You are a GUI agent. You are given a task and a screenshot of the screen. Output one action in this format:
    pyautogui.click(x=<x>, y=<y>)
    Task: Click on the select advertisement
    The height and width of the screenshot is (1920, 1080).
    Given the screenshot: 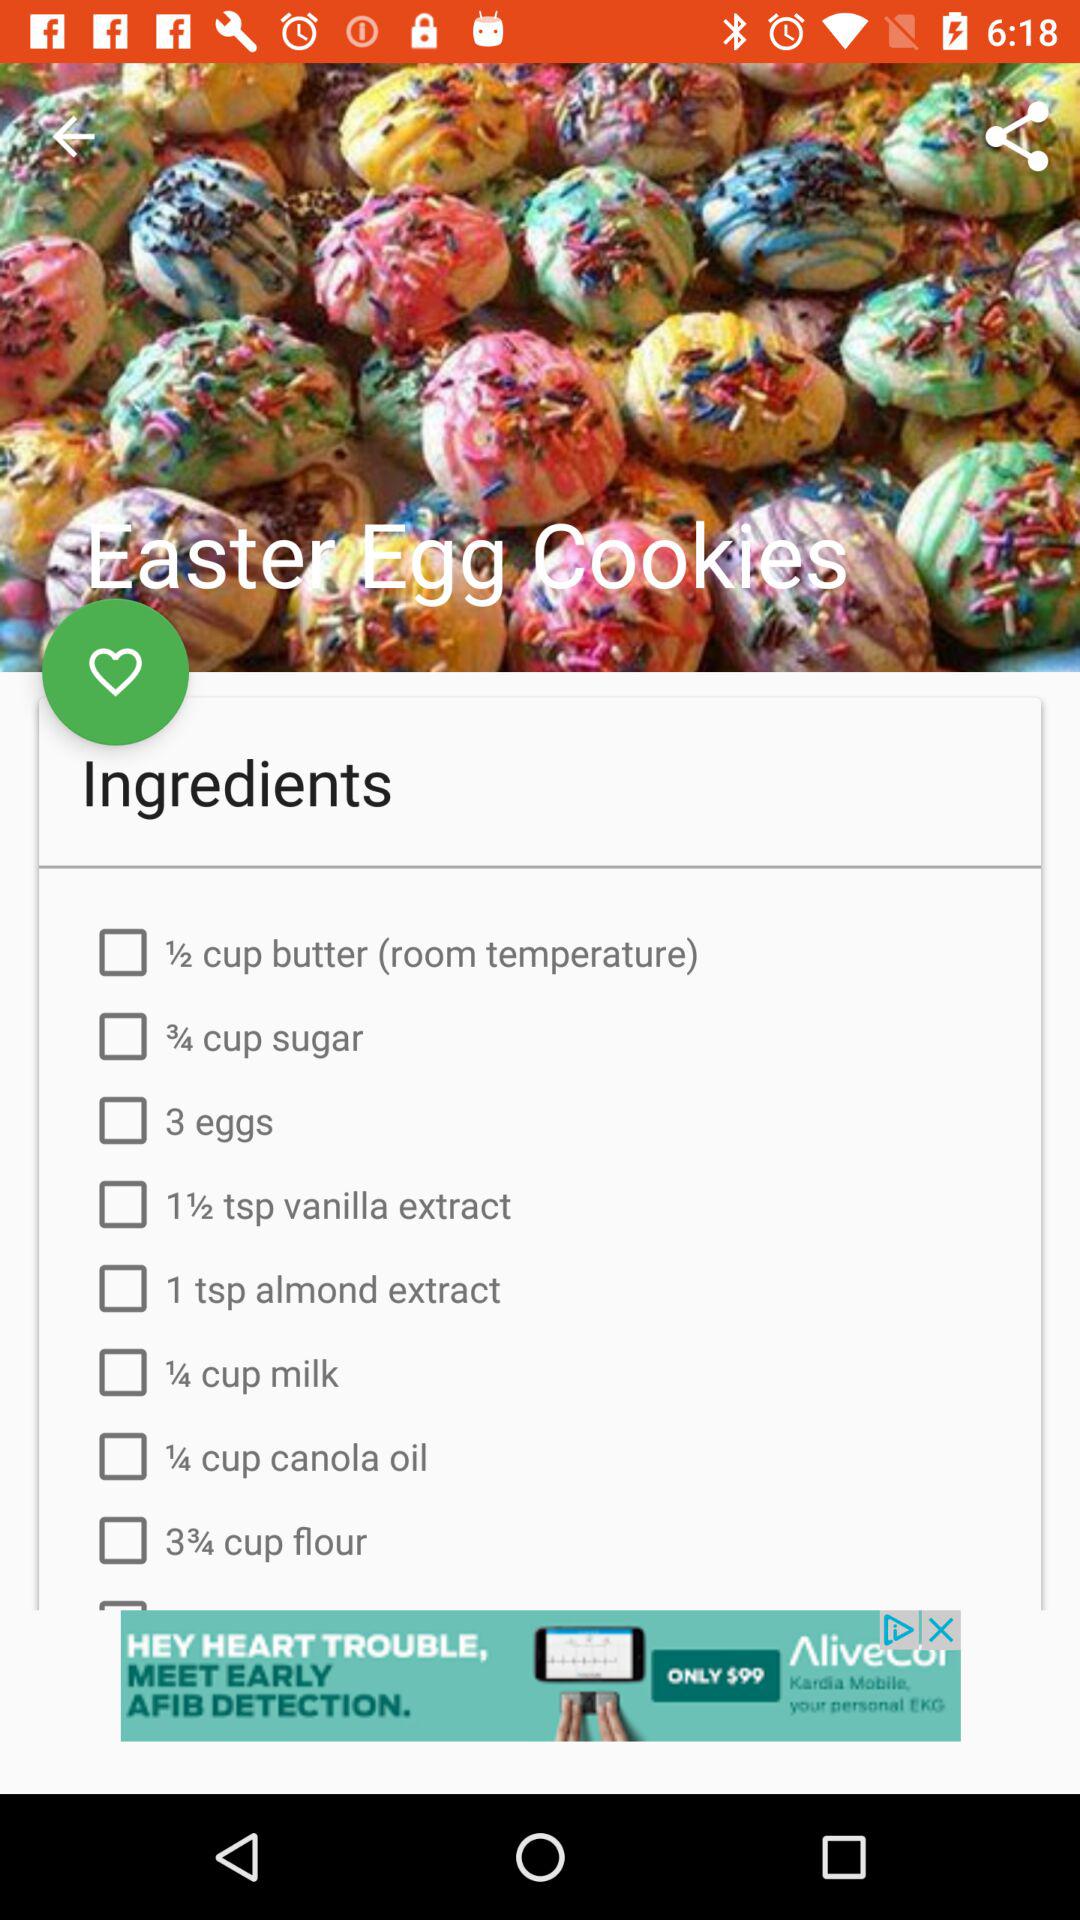 What is the action you would take?
    pyautogui.click(x=540, y=1702)
    